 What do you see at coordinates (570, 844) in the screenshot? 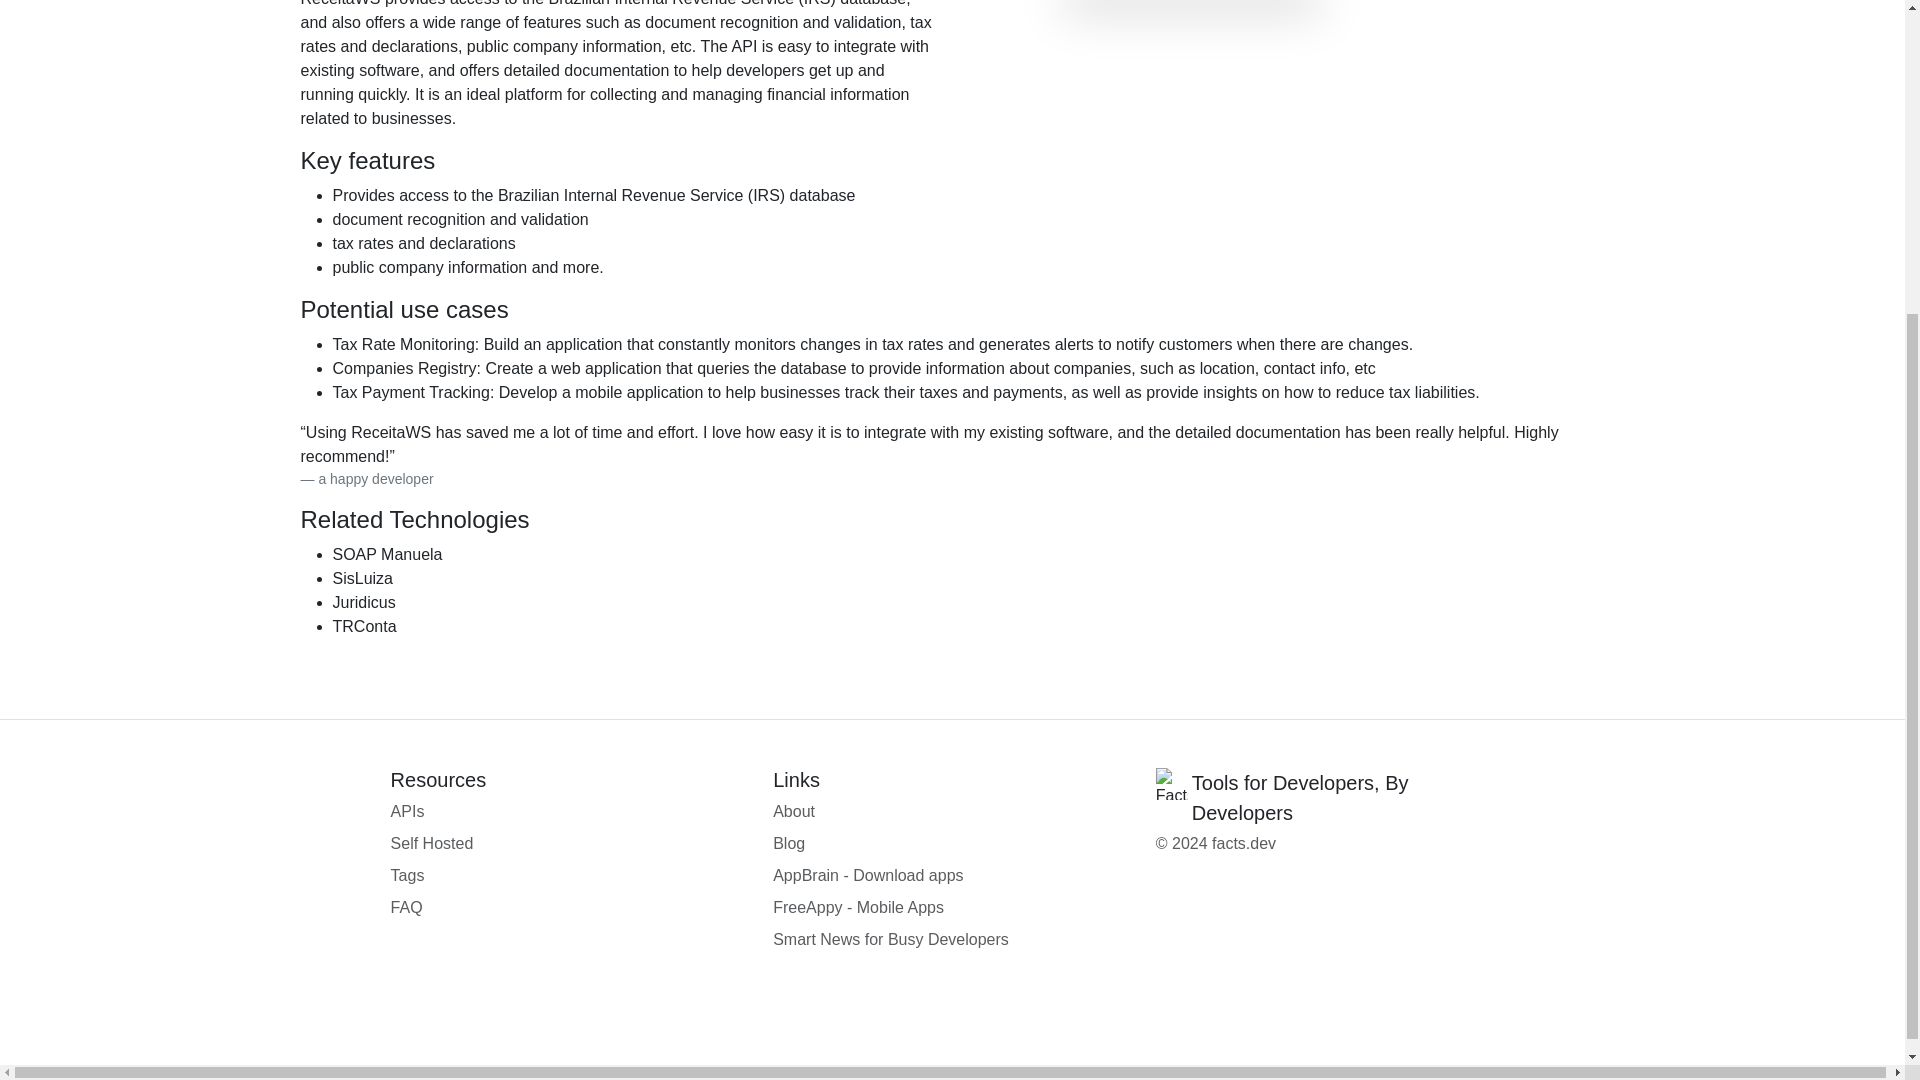
I see `Self Hosted` at bounding box center [570, 844].